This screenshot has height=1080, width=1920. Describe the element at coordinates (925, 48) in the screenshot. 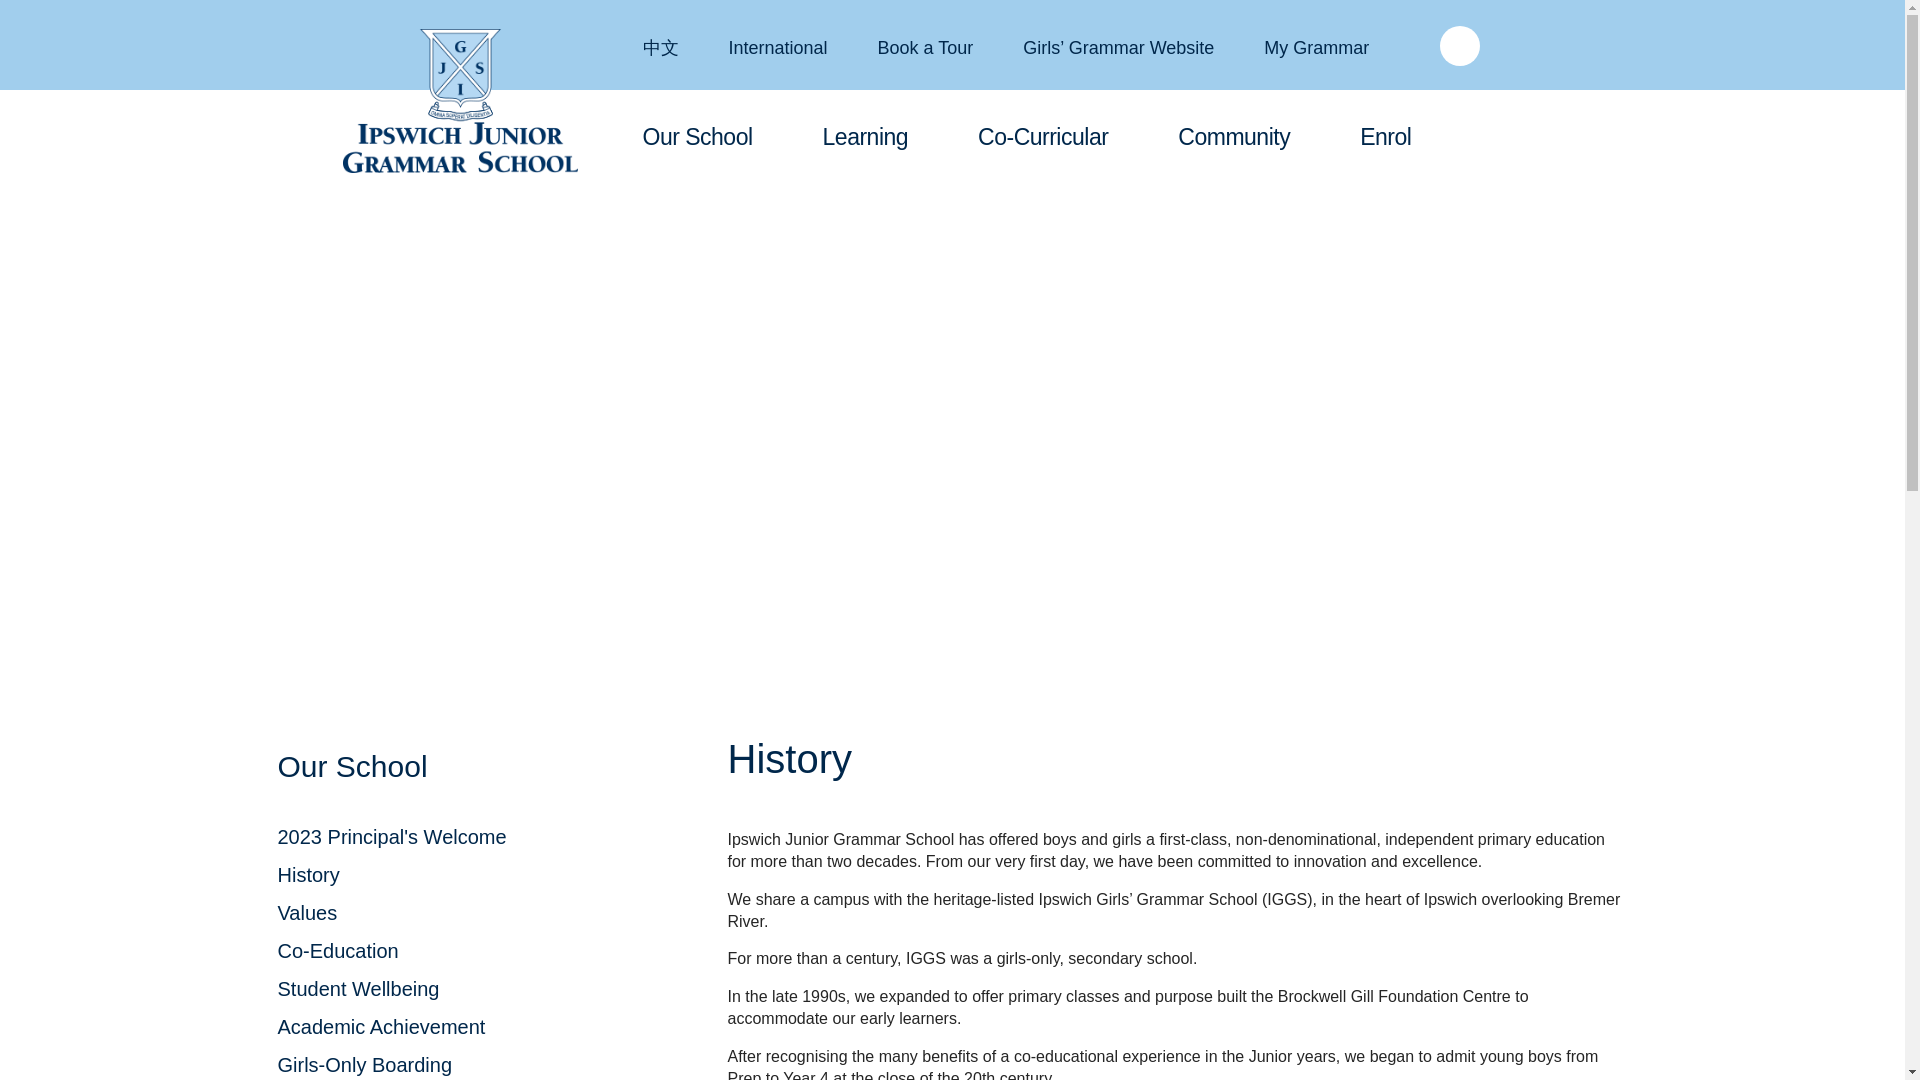

I see `Book a Tour` at that location.